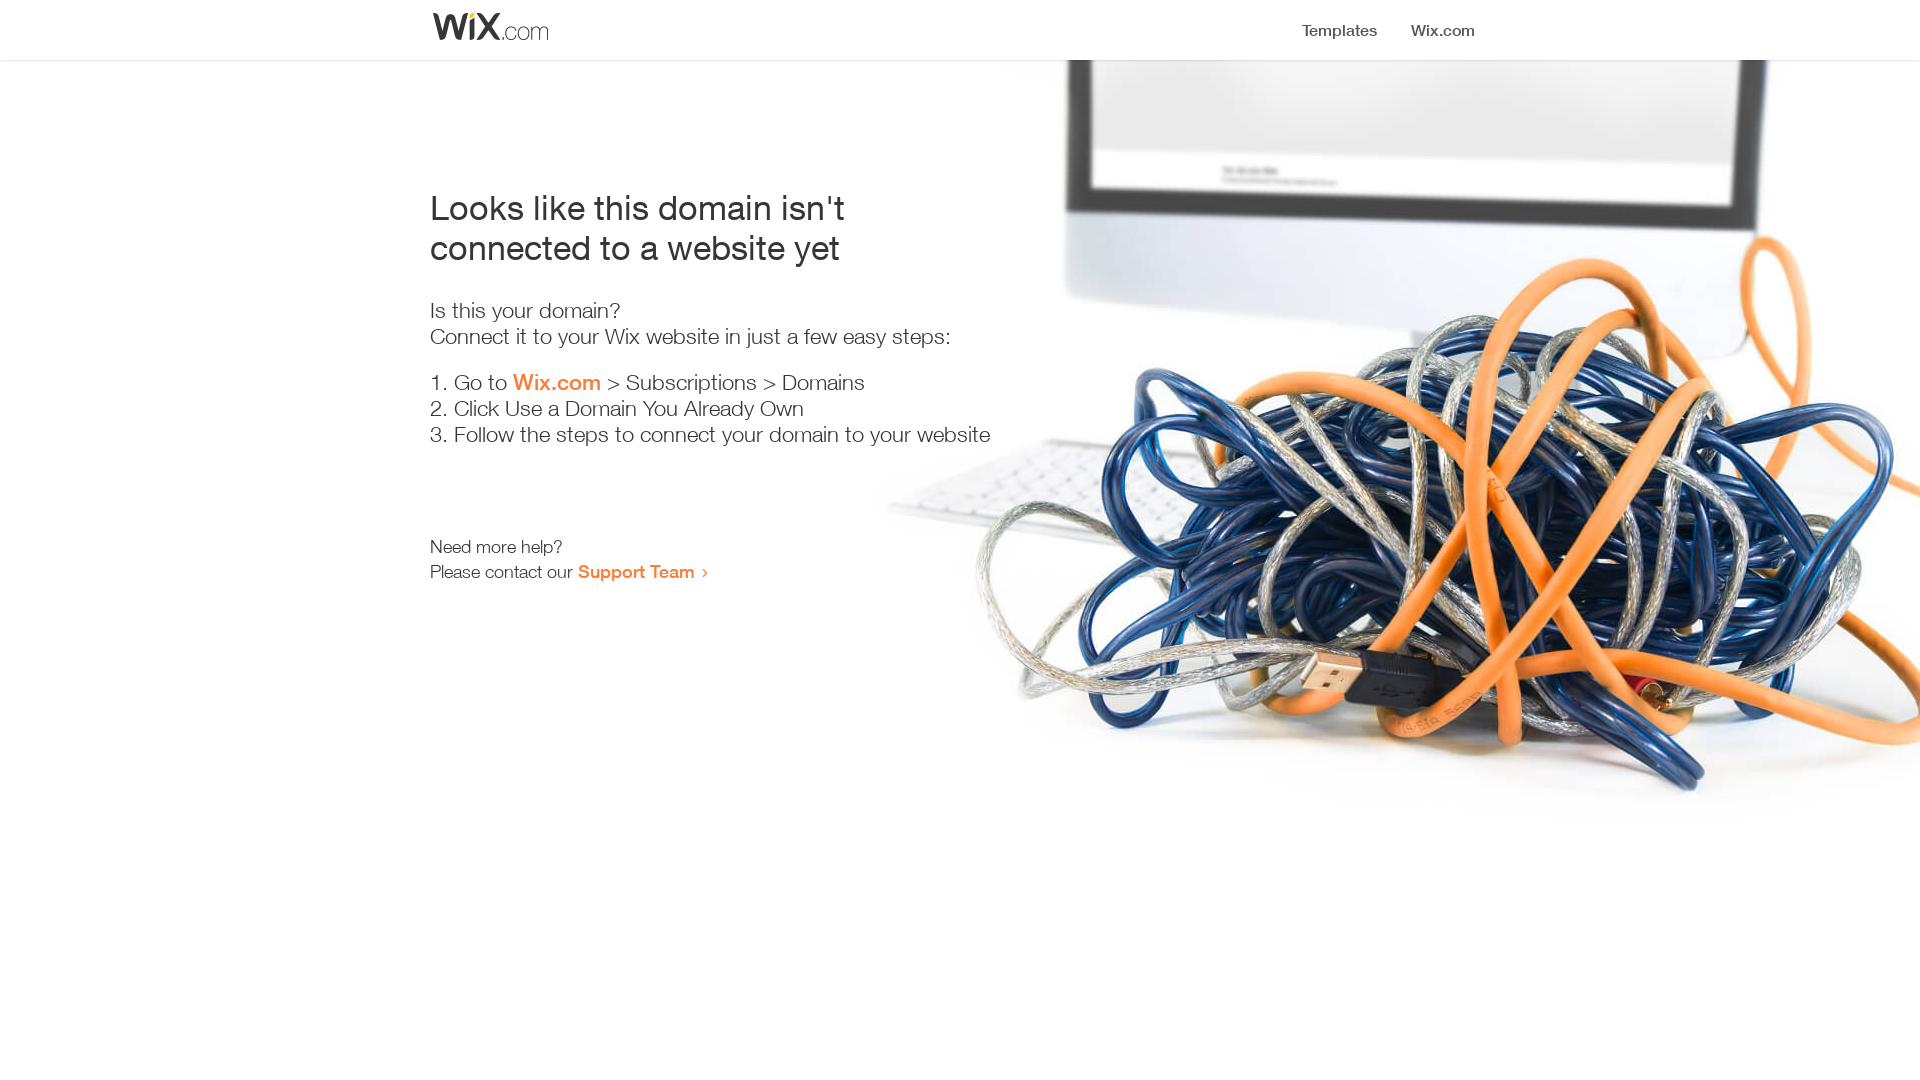 Image resolution: width=1920 pixels, height=1080 pixels. Describe the element at coordinates (636, 571) in the screenshot. I see `Support Team` at that location.